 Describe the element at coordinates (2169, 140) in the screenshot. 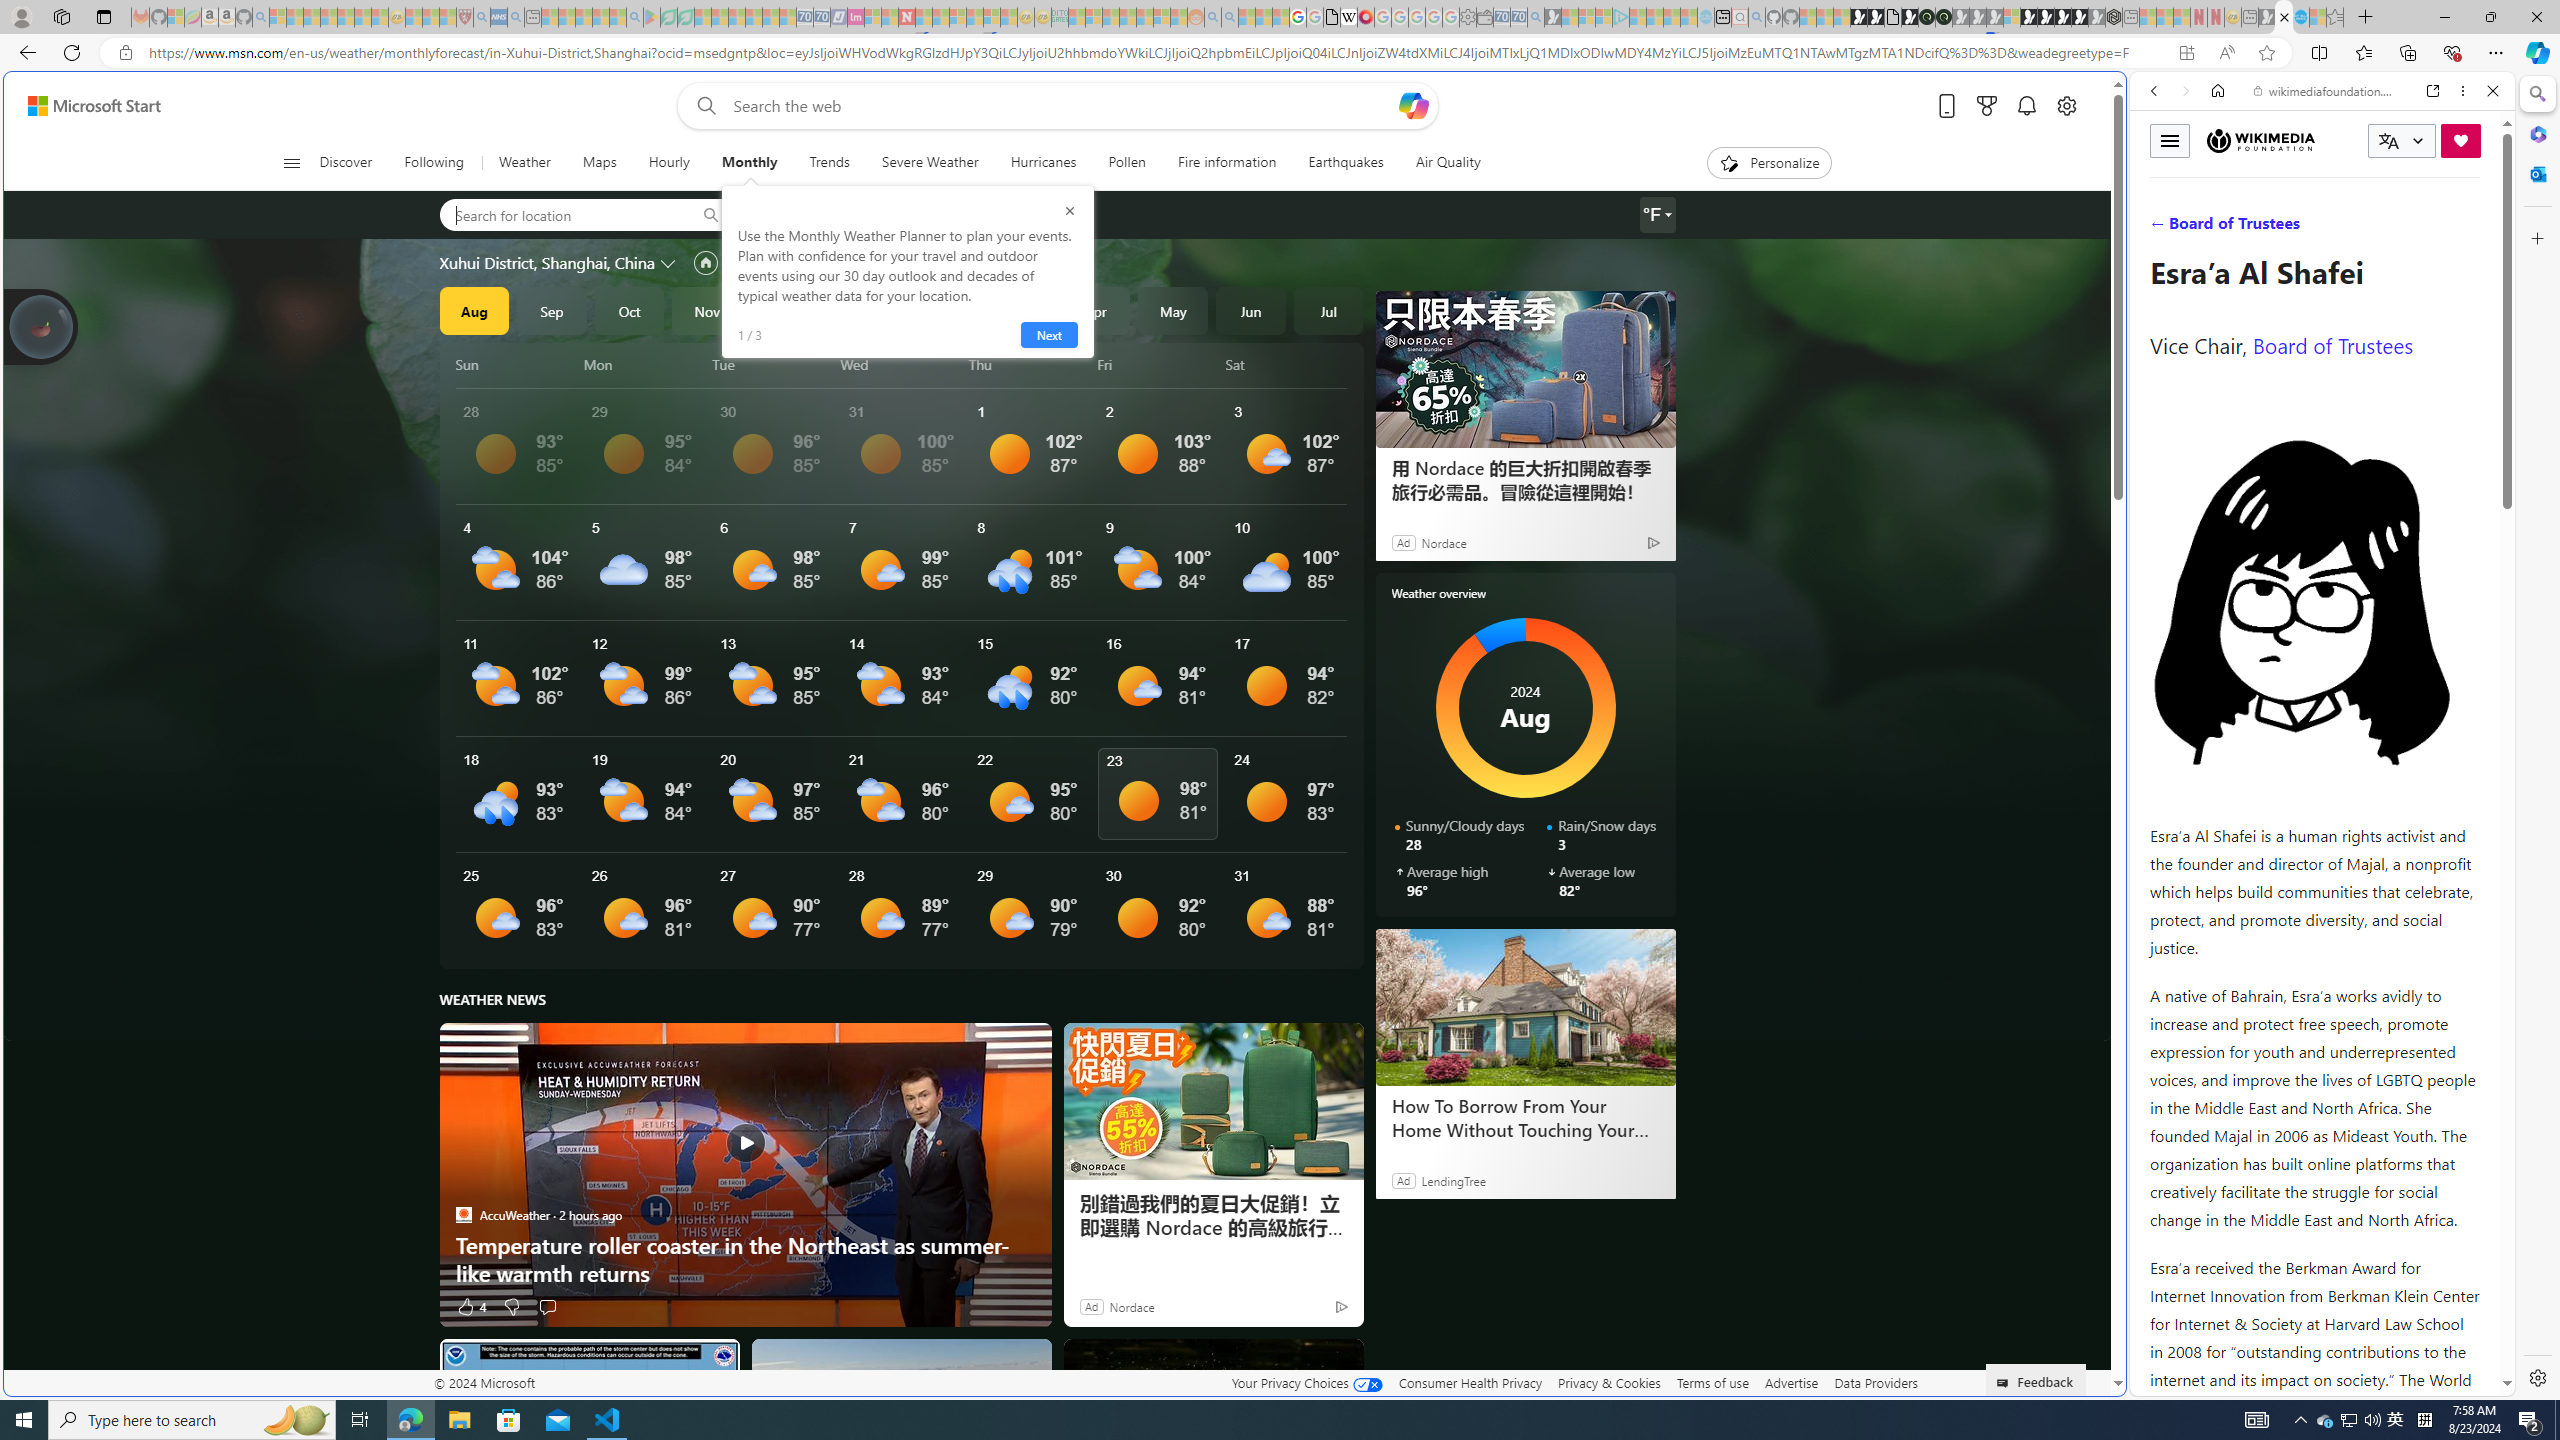

I see `Toggle menu` at that location.